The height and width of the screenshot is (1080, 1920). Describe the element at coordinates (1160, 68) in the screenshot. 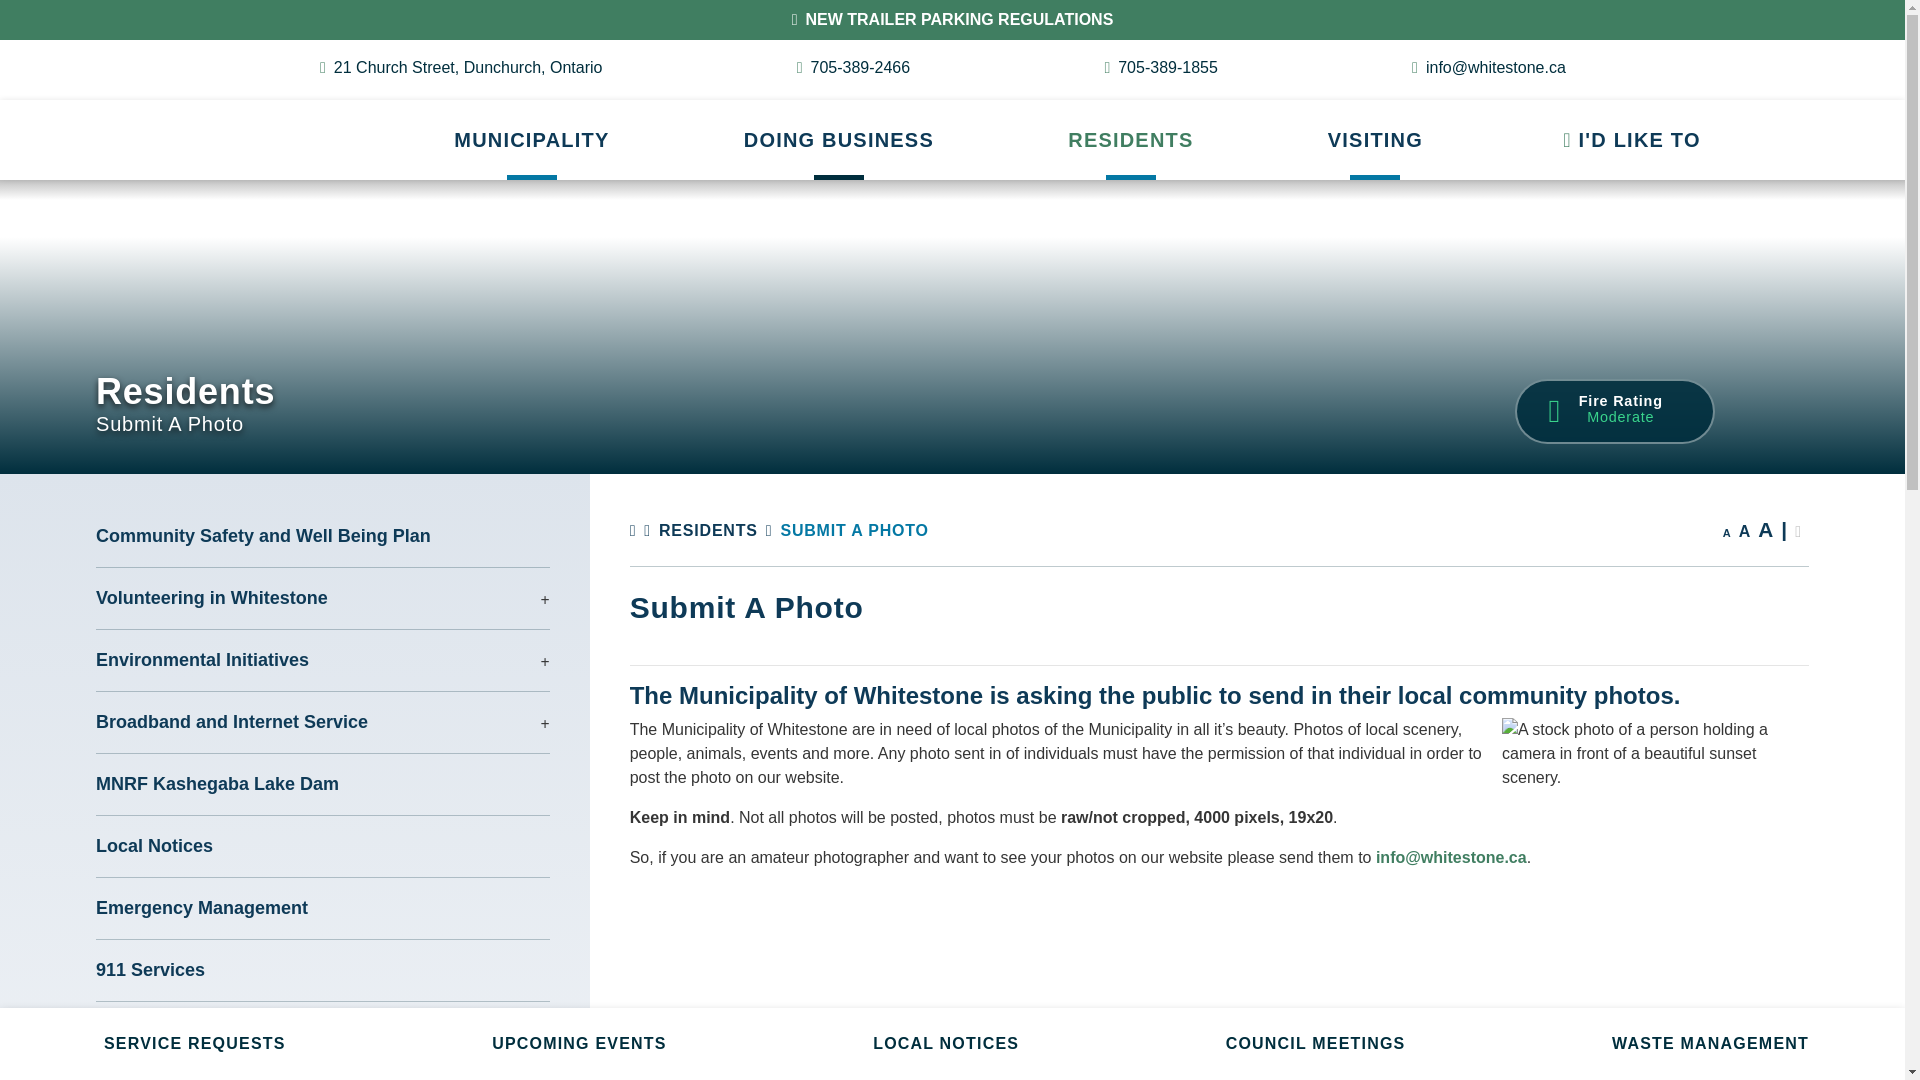

I see `705-389-1855` at that location.